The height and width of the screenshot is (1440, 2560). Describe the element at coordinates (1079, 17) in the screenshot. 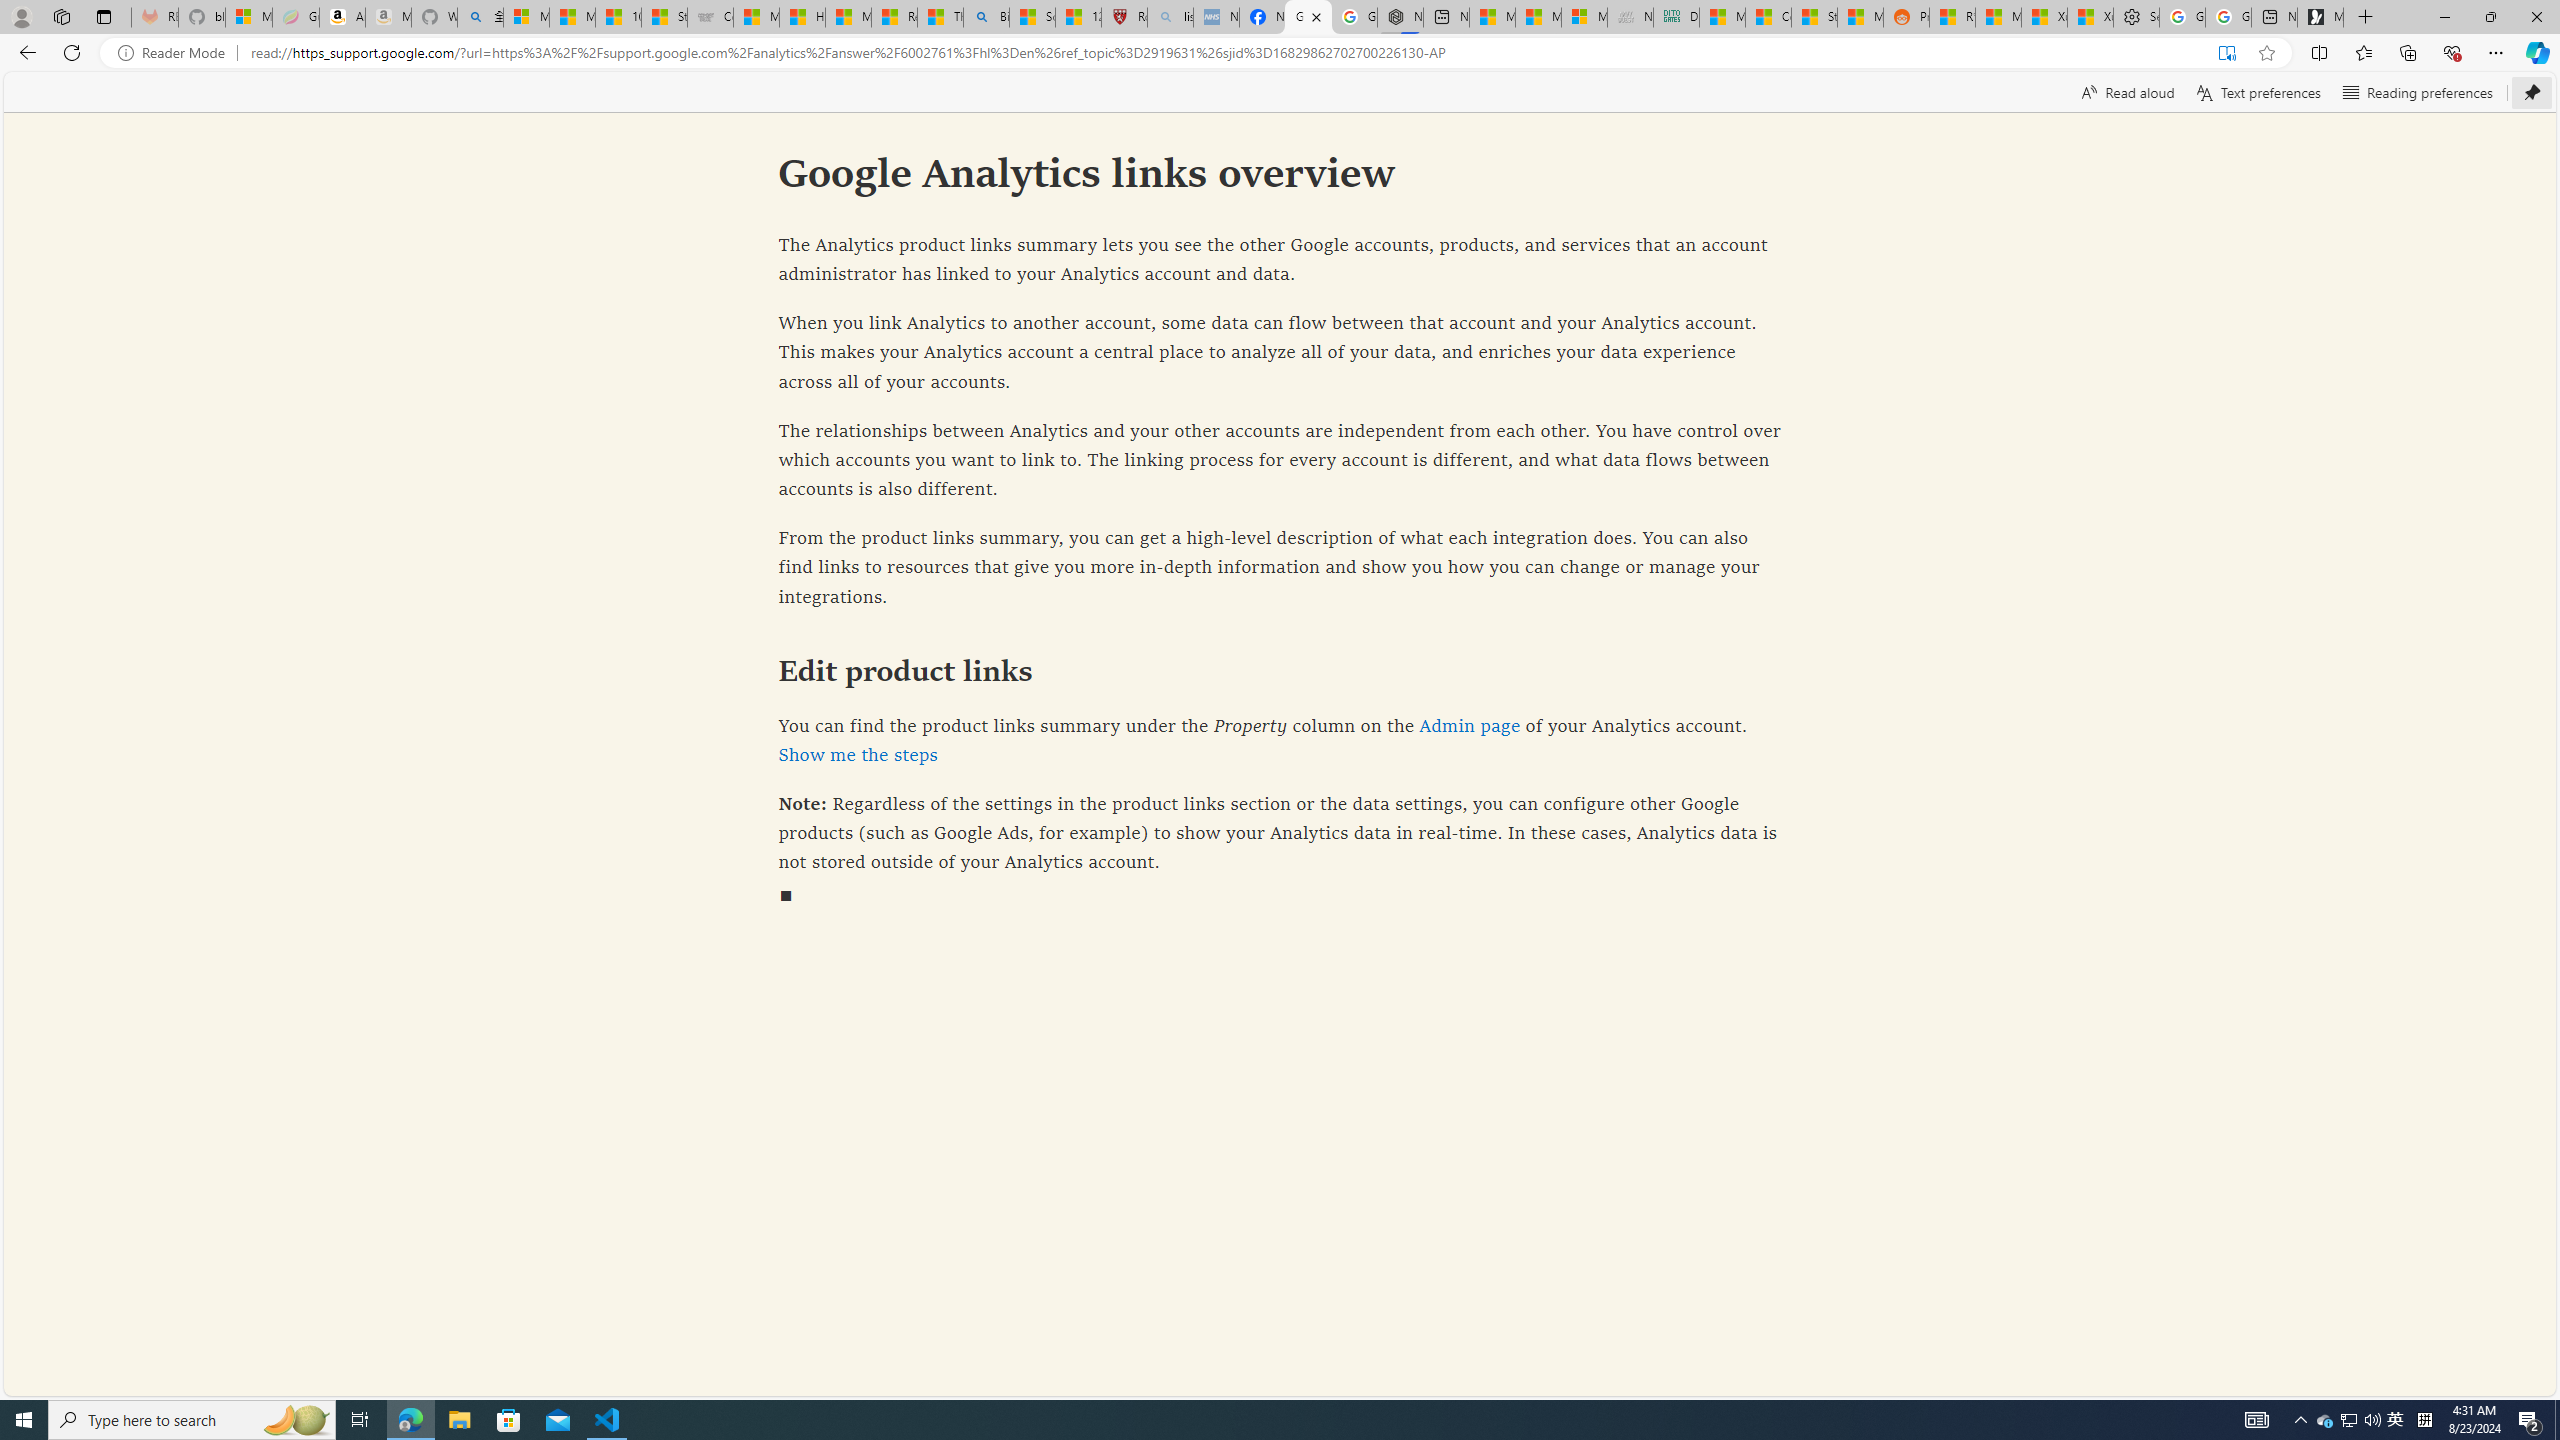

I see `12 Popular Science Lies that Must be Corrected` at that location.